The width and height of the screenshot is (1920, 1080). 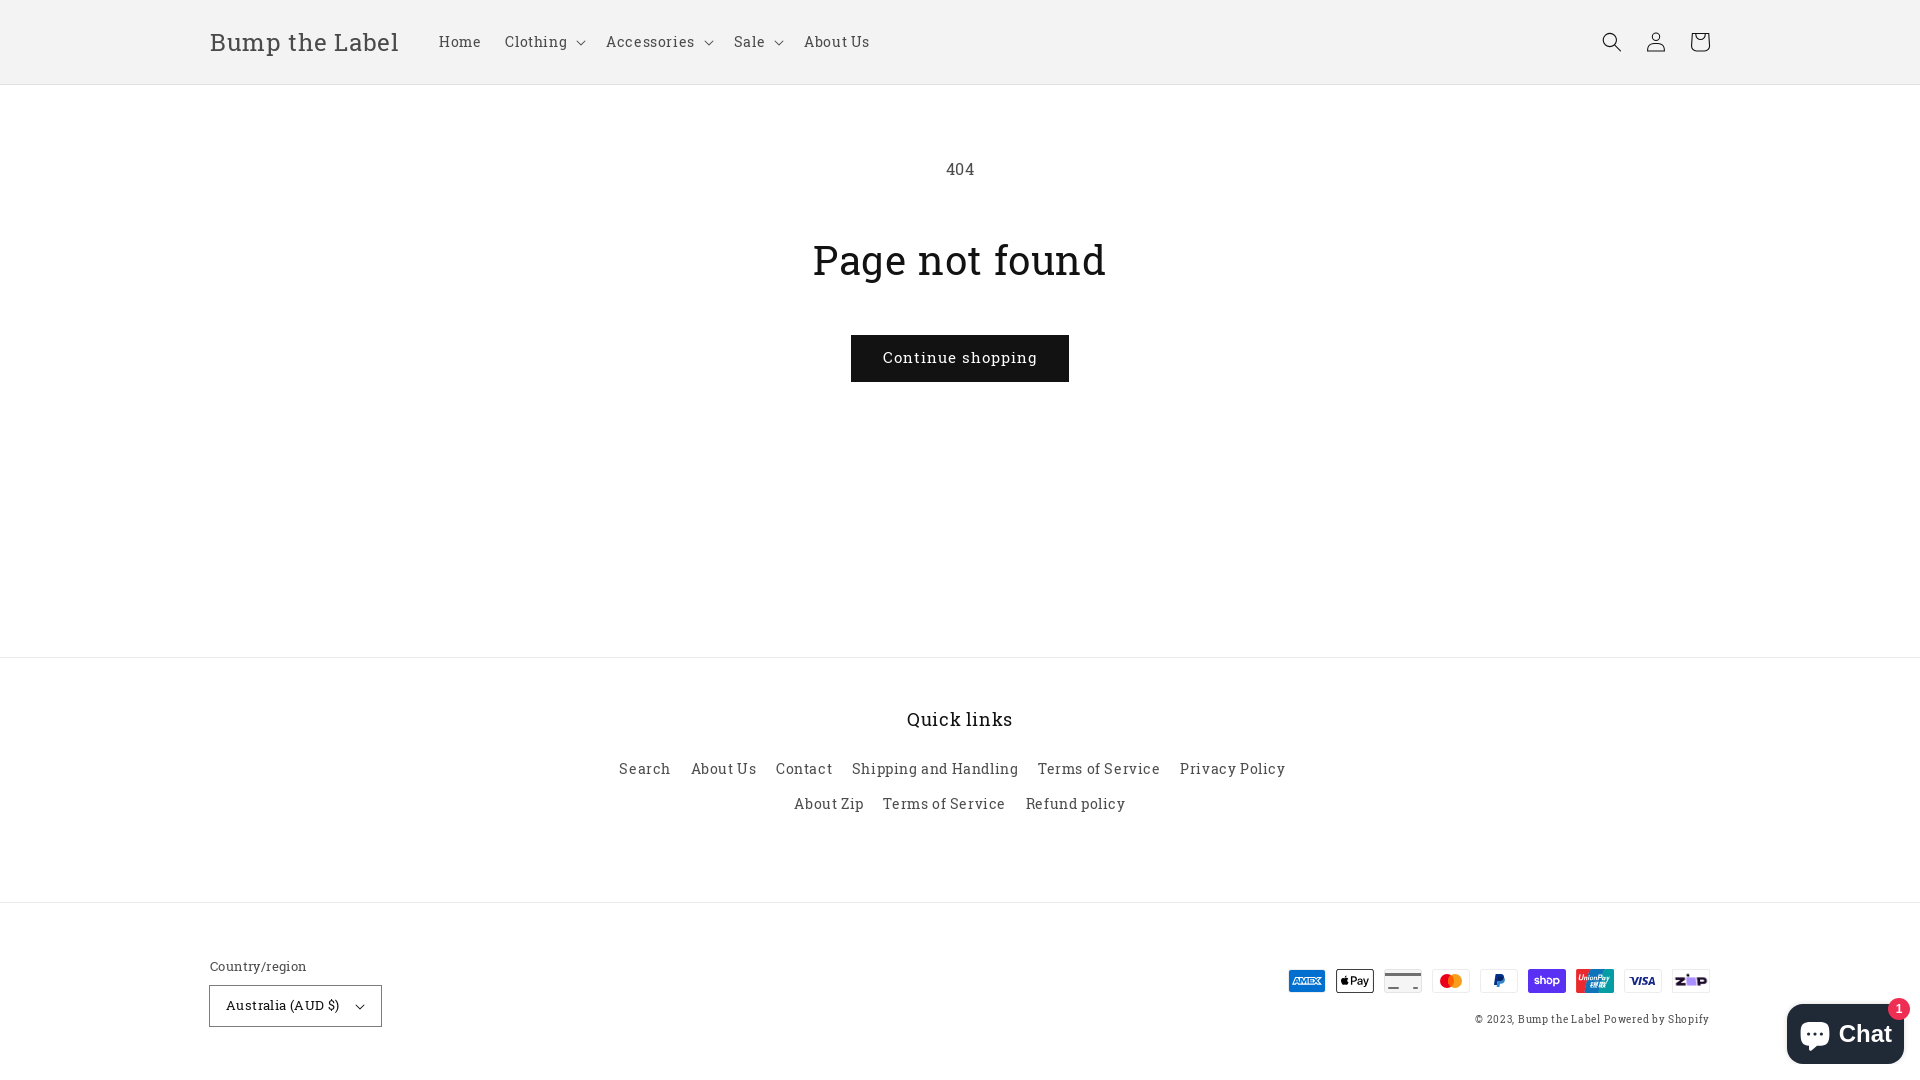 I want to click on Log in, so click(x=1656, y=42).